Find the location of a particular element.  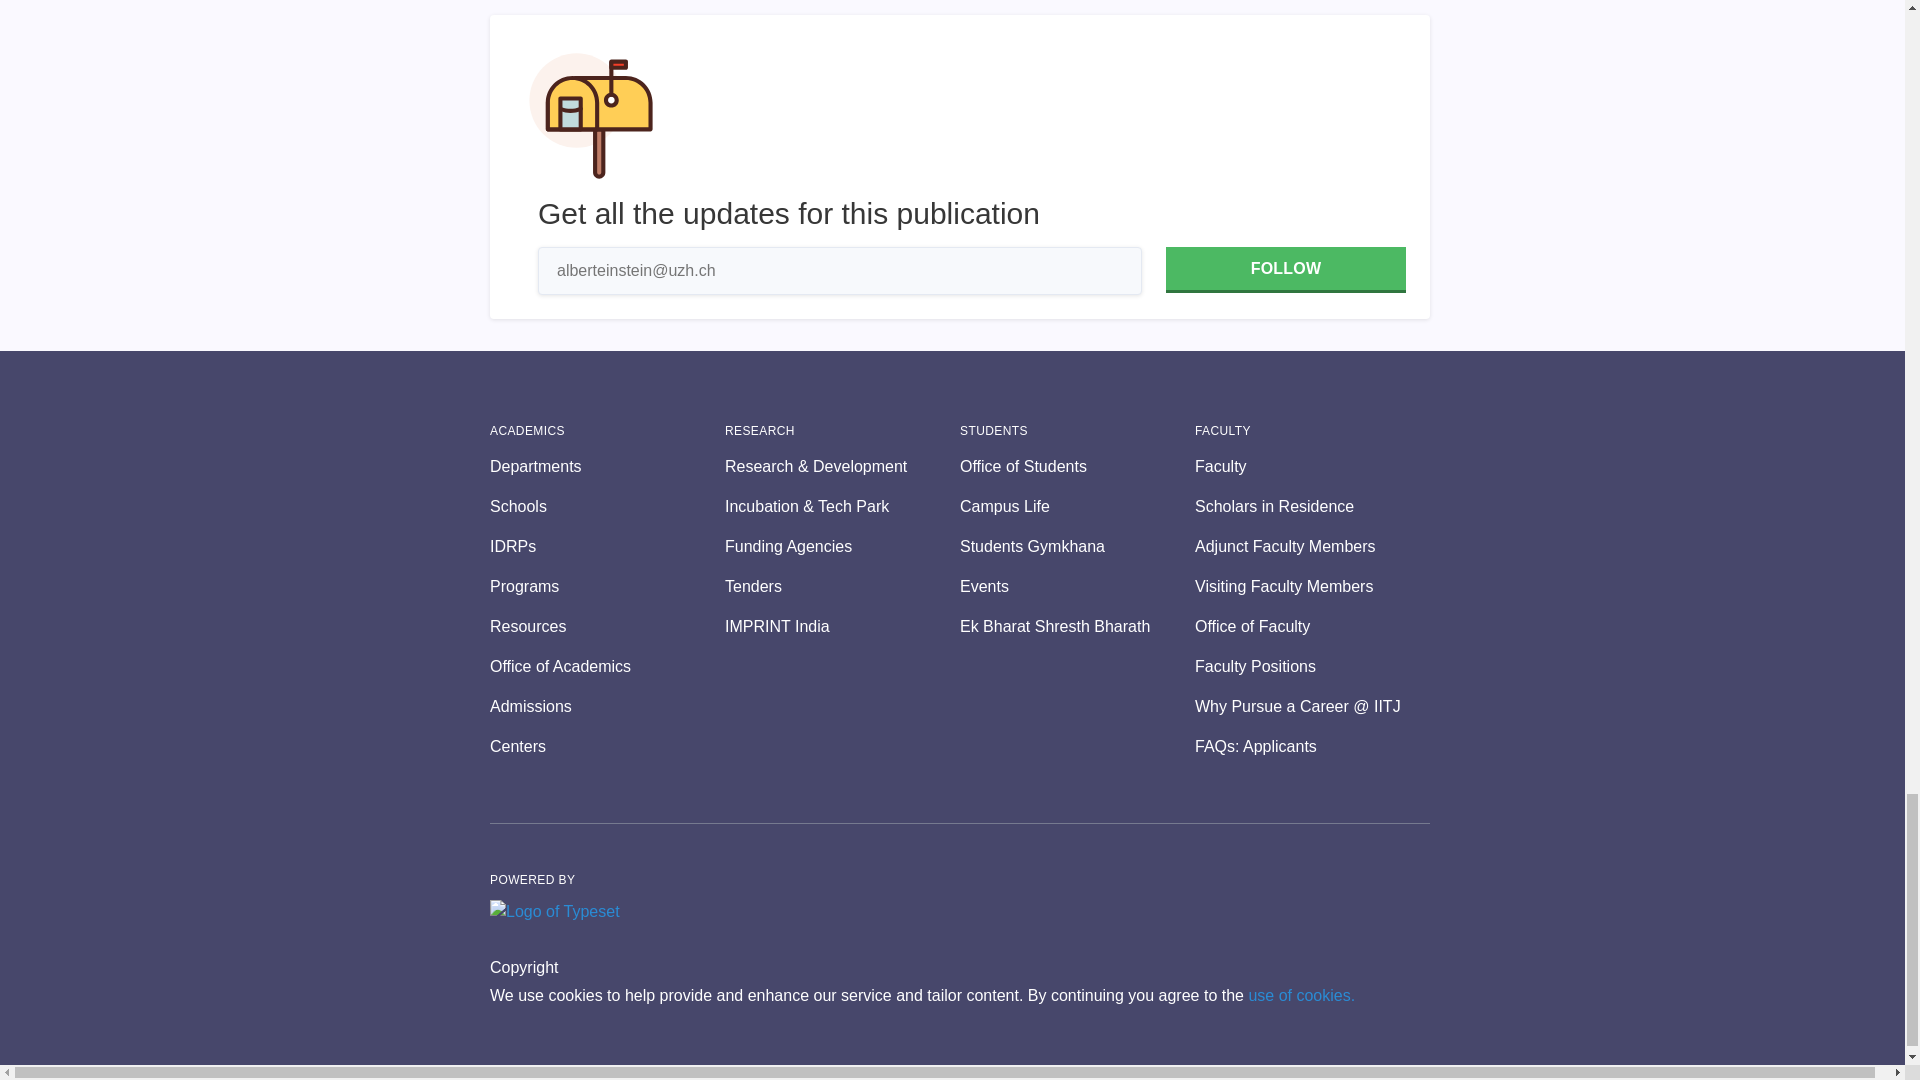

IMPRINT India is located at coordinates (842, 626).